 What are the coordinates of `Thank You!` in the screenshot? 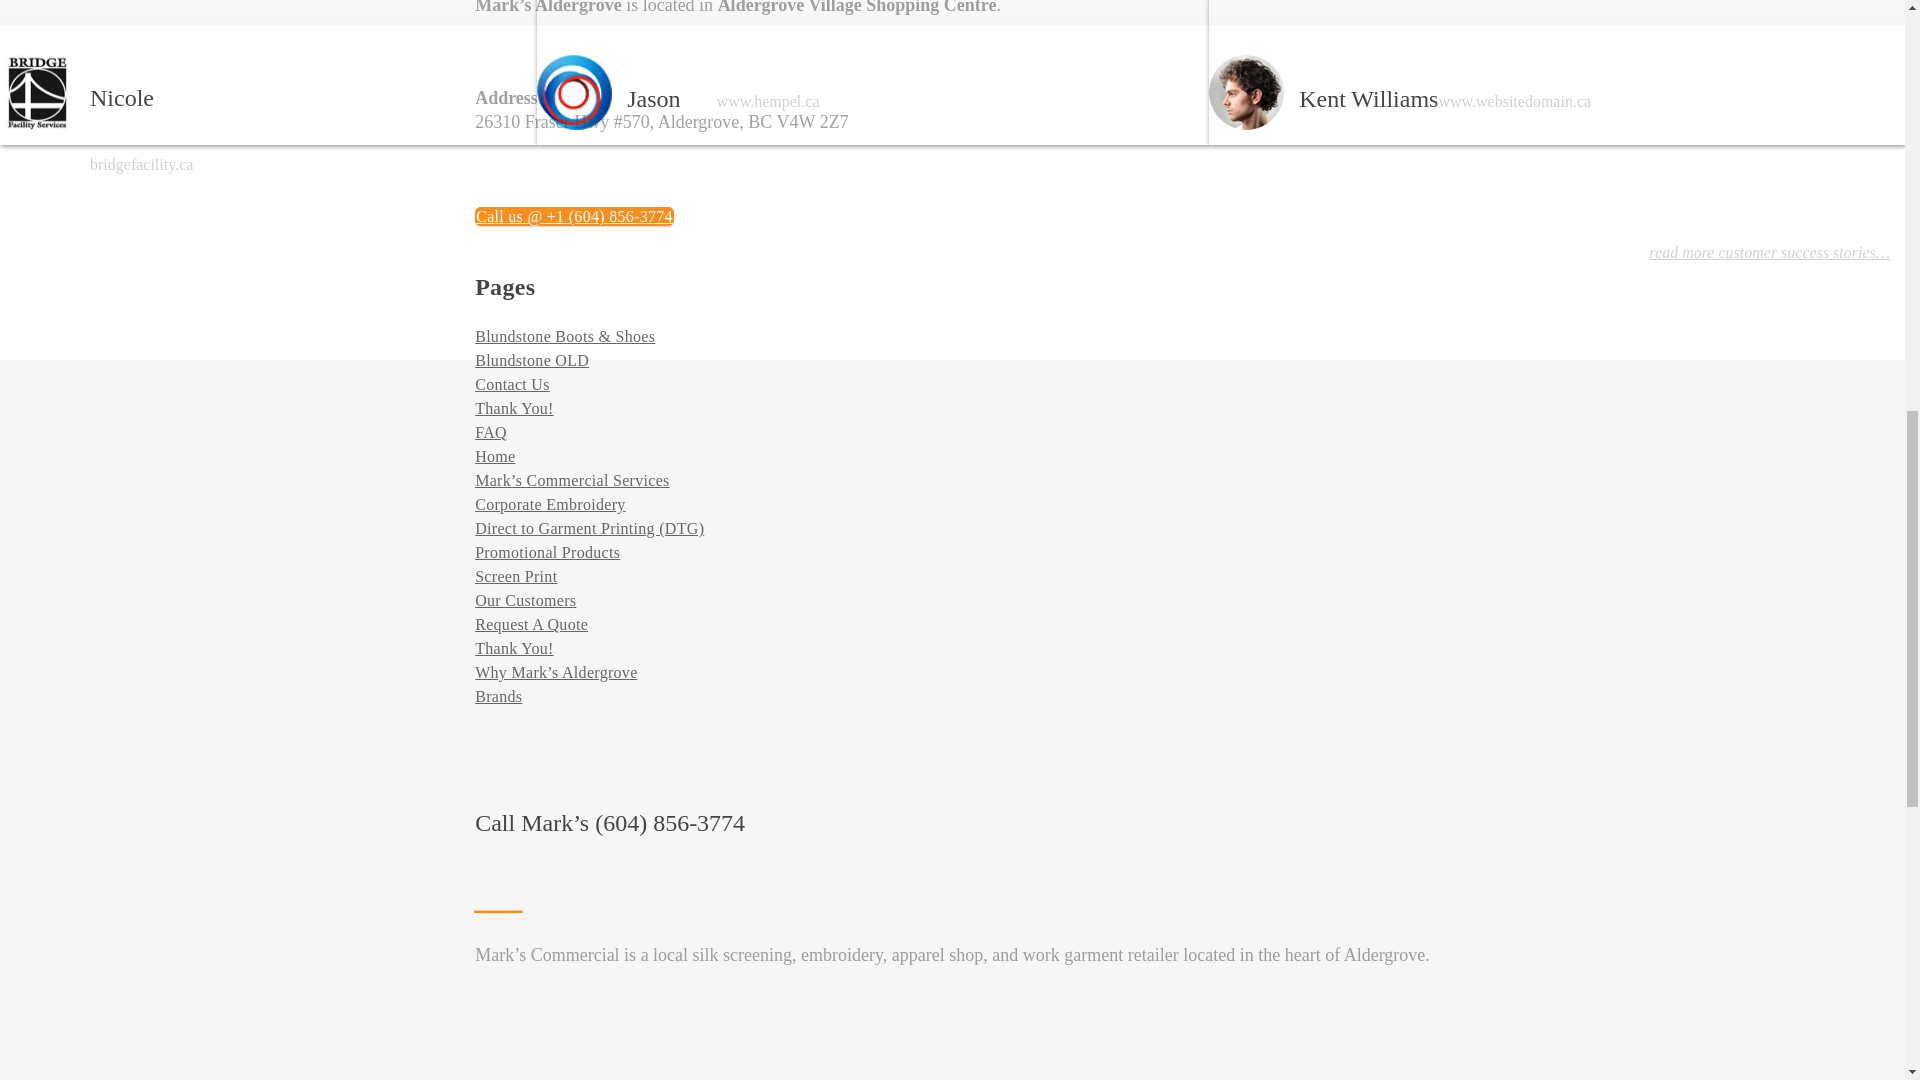 It's located at (514, 648).